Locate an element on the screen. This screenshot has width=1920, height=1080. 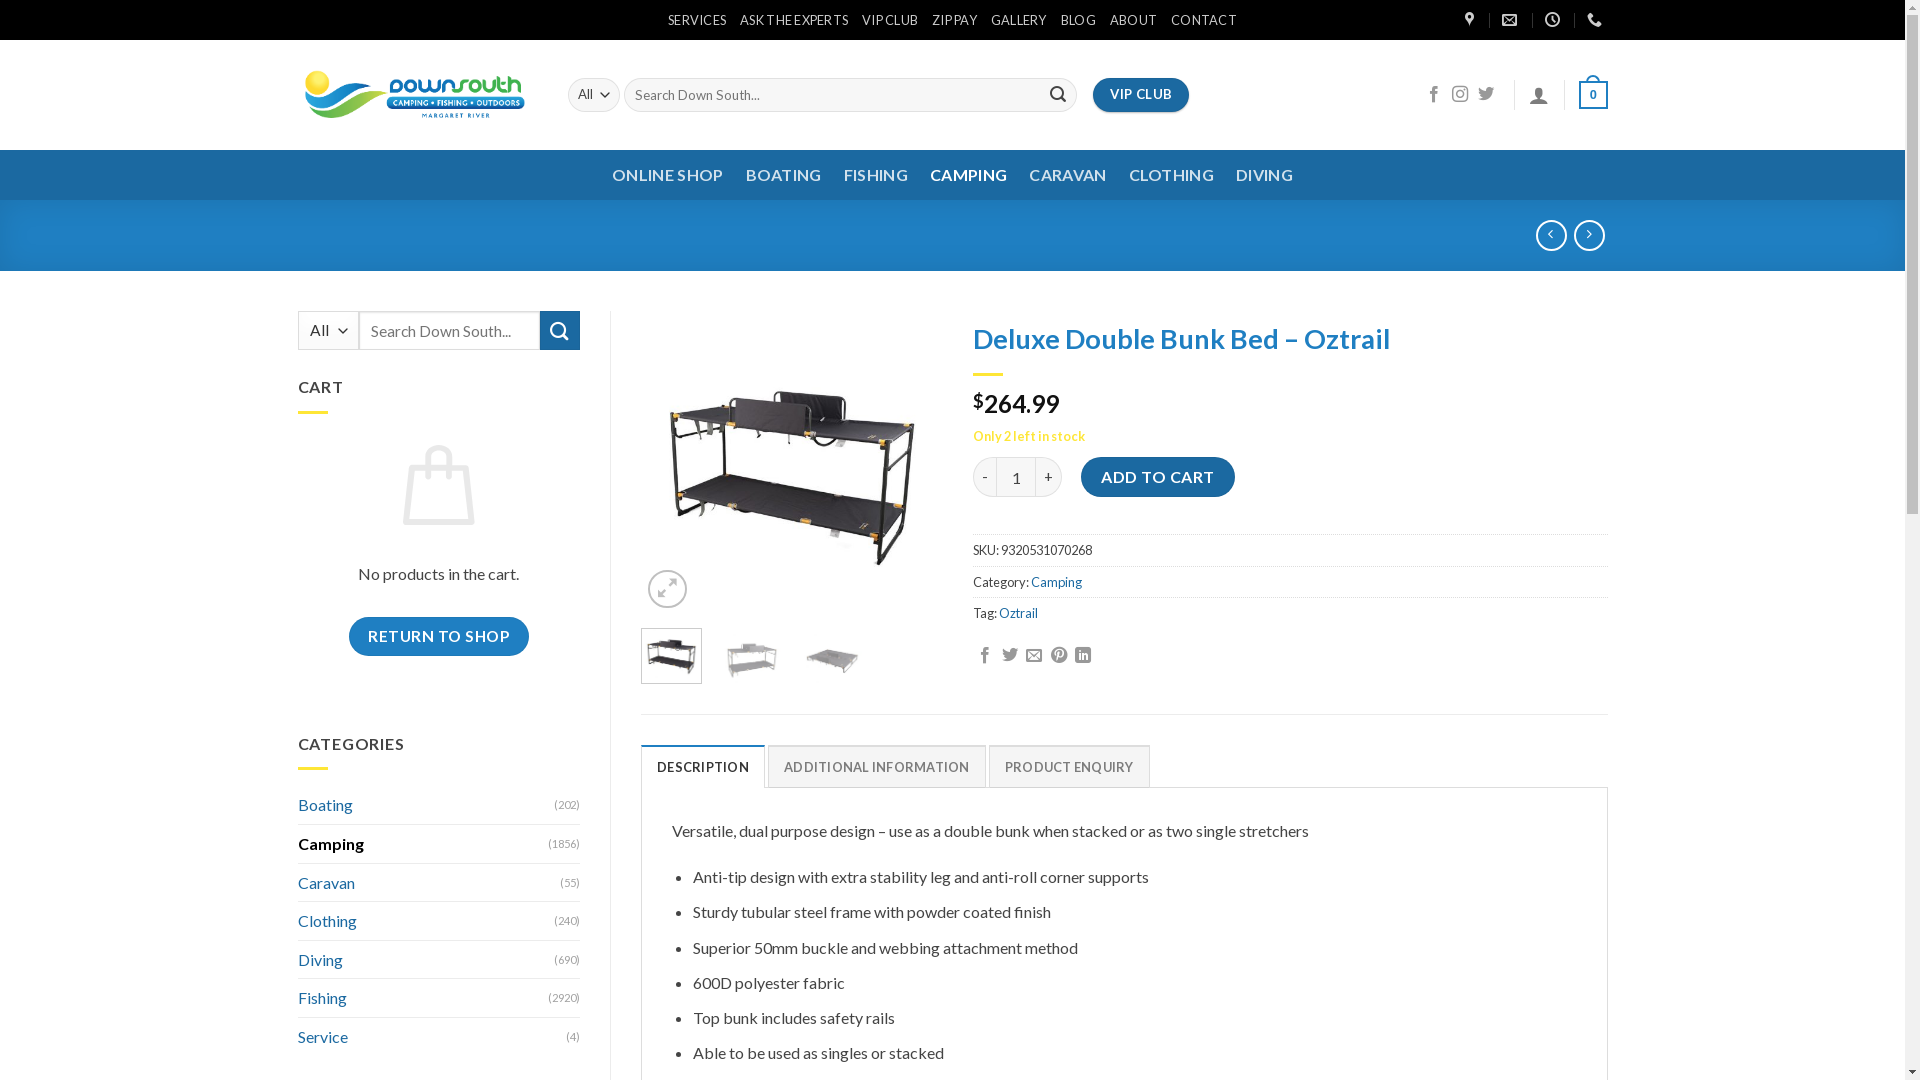
Deluxe Double Bunk Bed - Oztrail 2 is located at coordinates (792, 462).